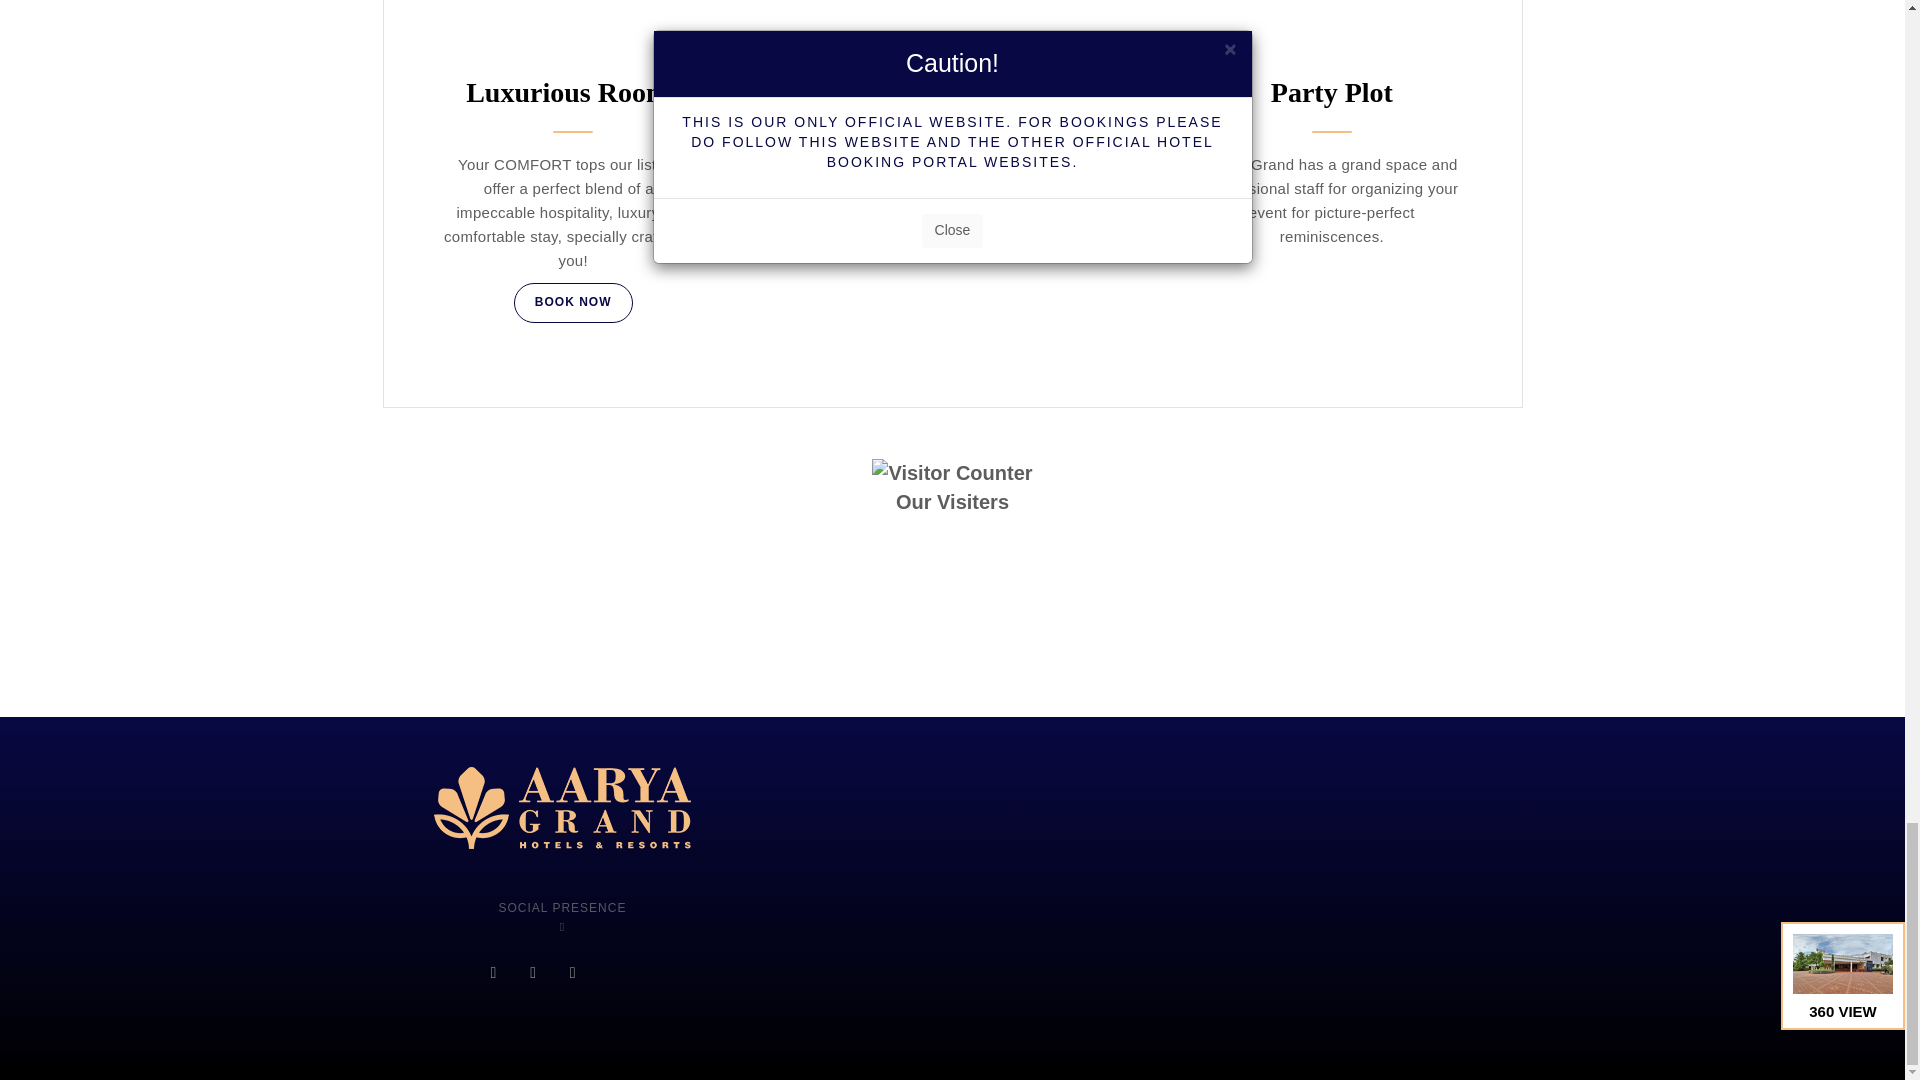  I want to click on Our Visiters, so click(952, 502).